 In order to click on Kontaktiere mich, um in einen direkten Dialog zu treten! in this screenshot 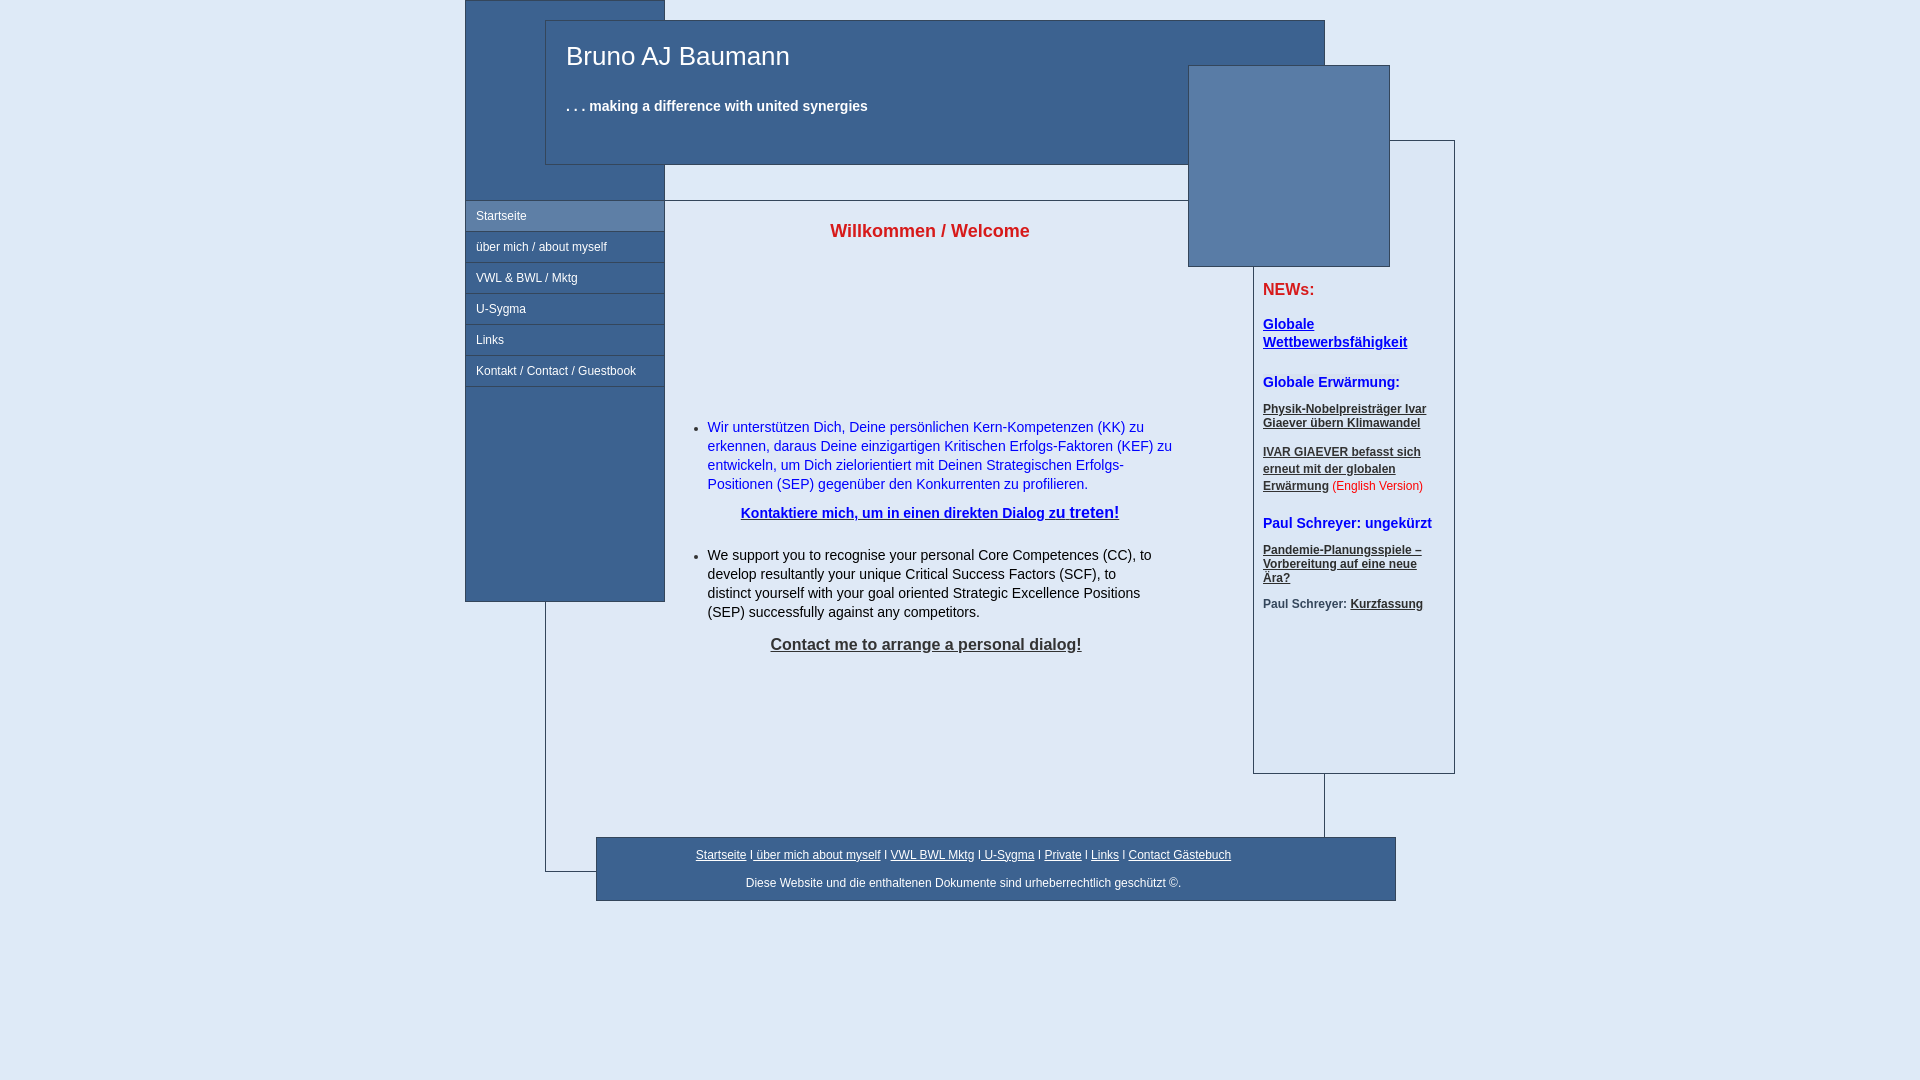, I will do `click(930, 513)`.